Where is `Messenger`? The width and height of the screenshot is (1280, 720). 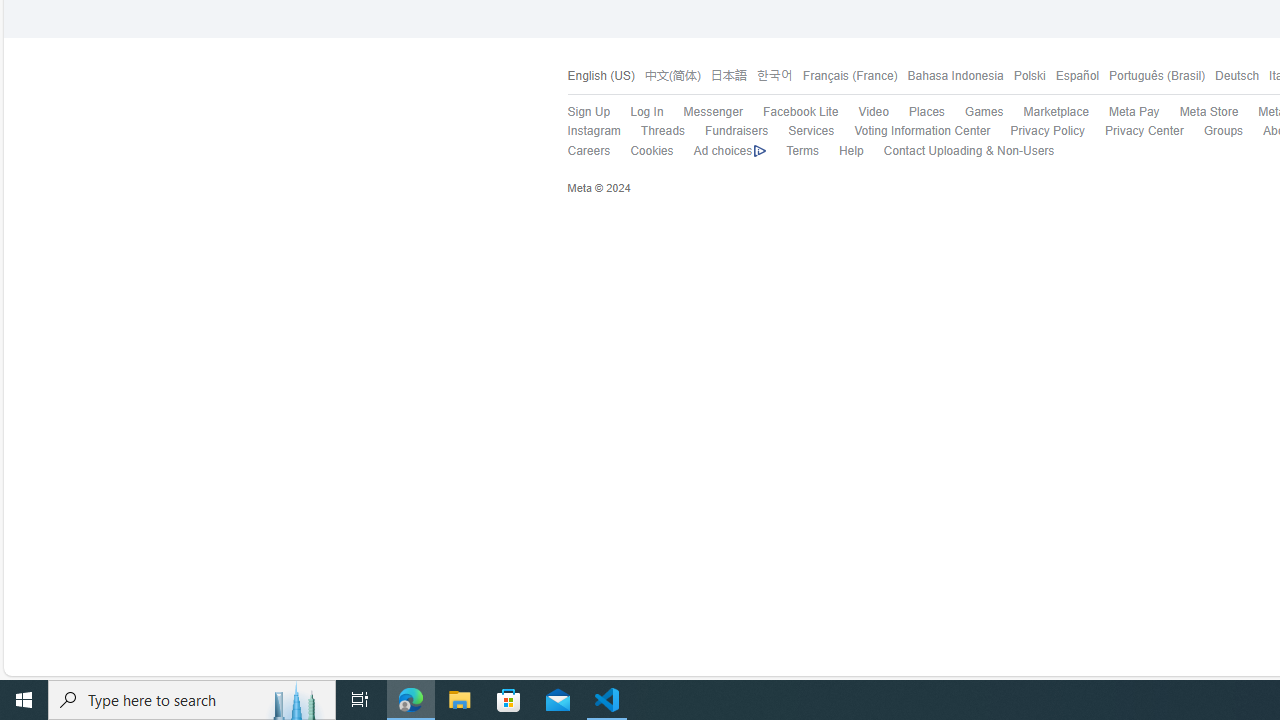
Messenger is located at coordinates (712, 112).